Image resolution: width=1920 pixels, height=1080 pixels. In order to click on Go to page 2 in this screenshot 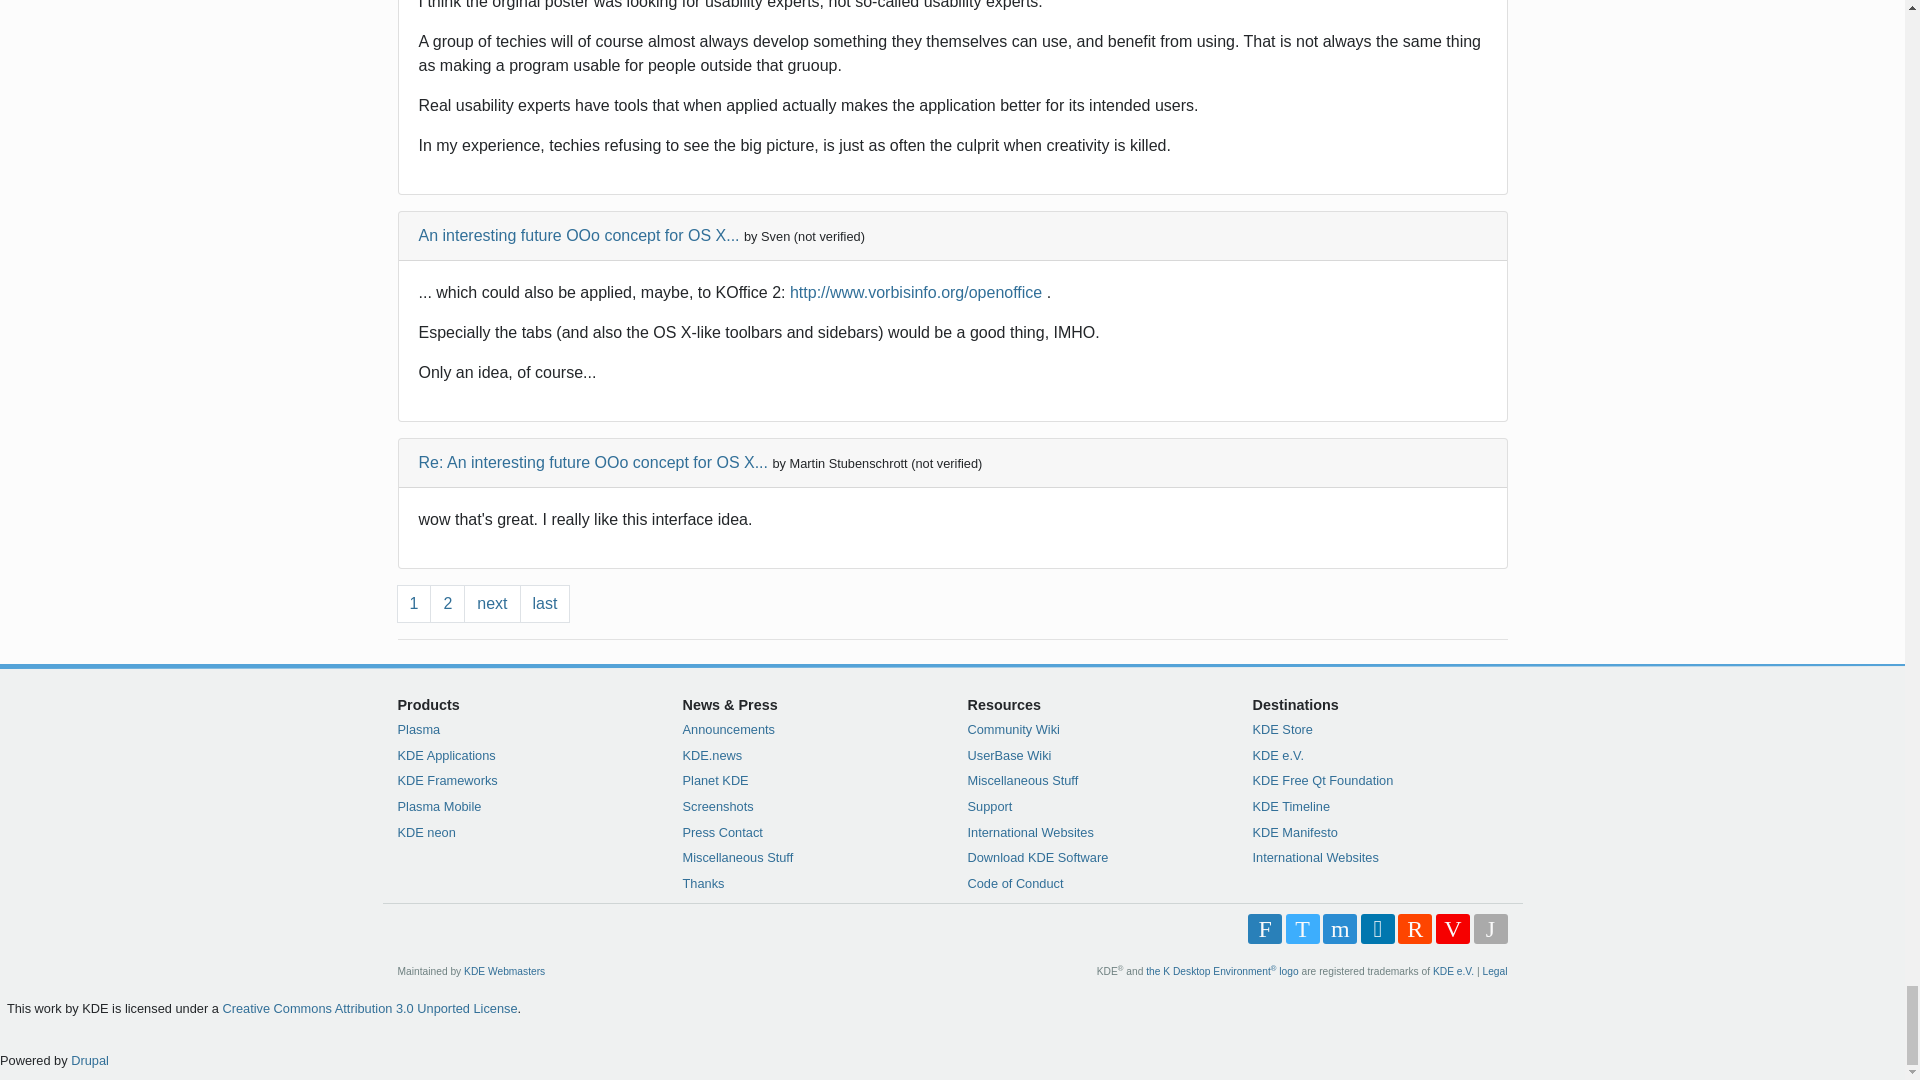, I will do `click(447, 604)`.